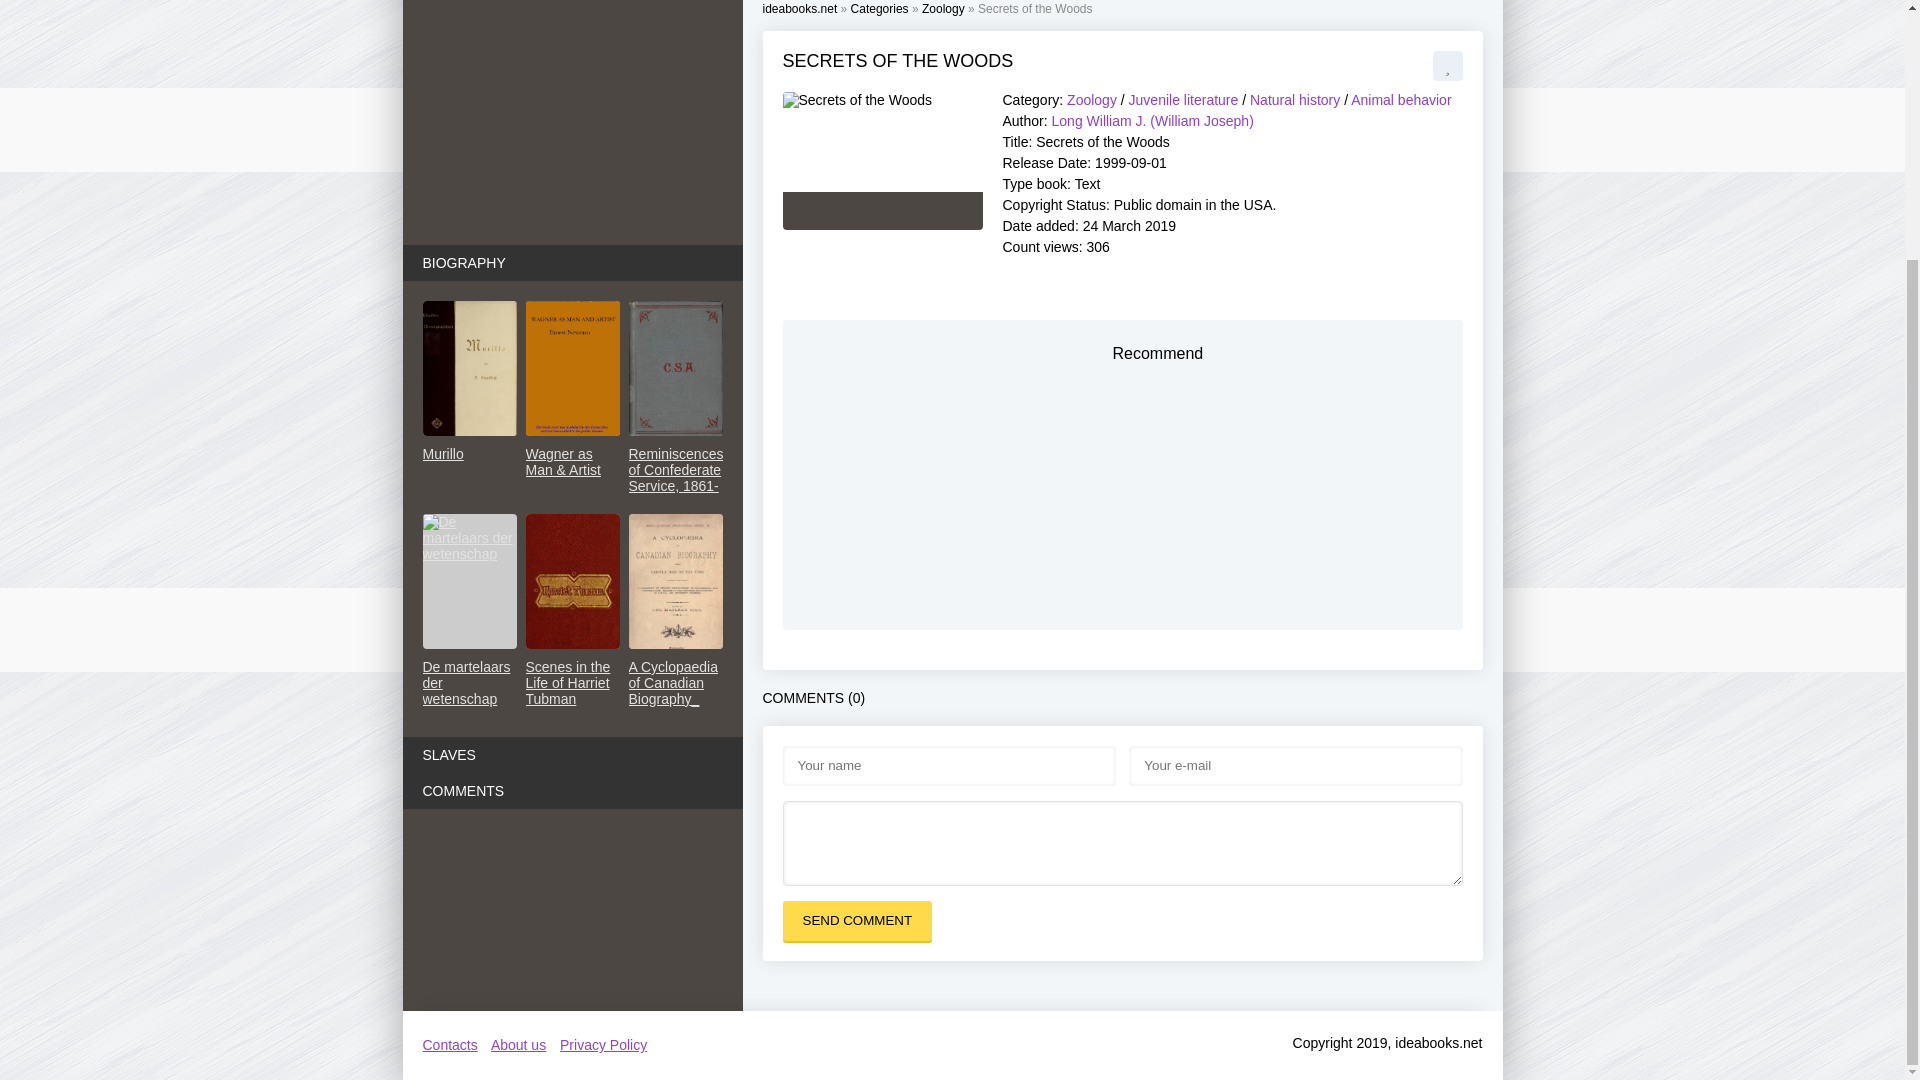  I want to click on Poor, so click(822, 210).